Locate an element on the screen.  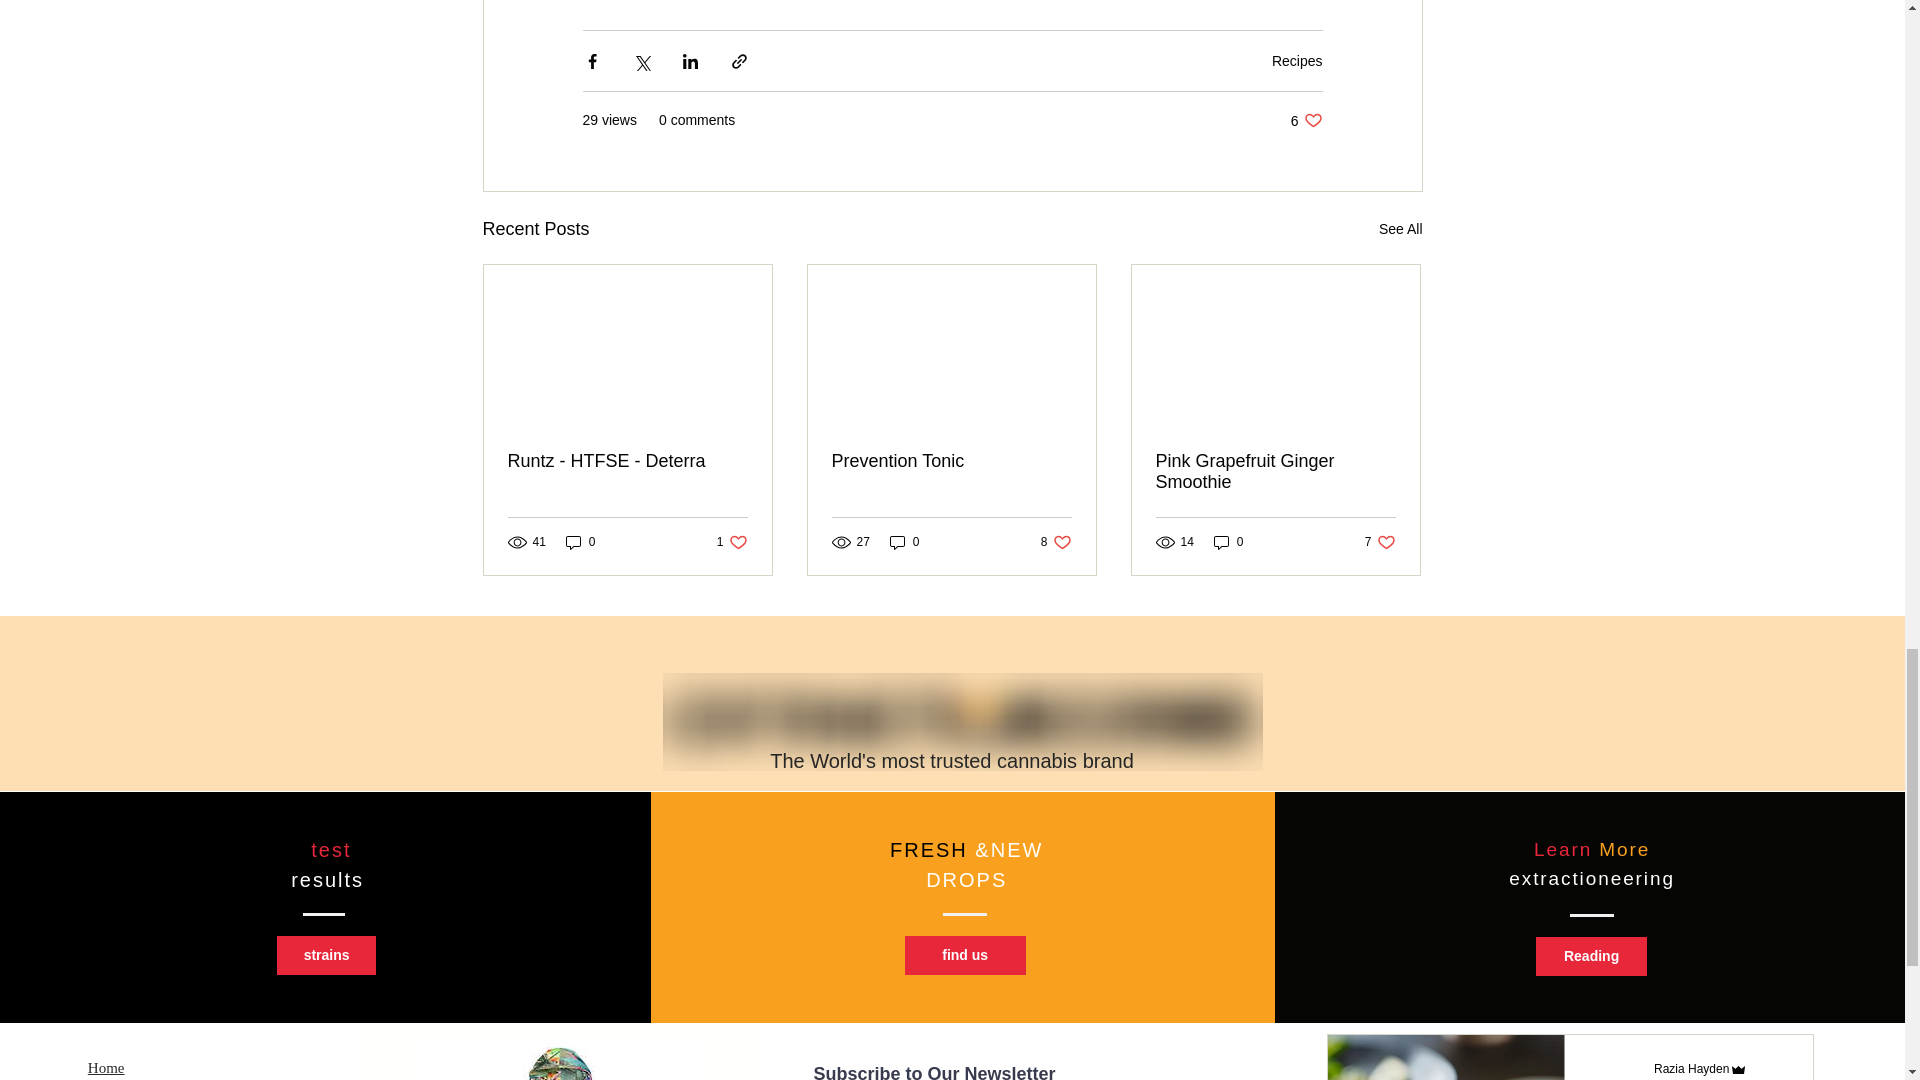
Recipes is located at coordinates (732, 542).